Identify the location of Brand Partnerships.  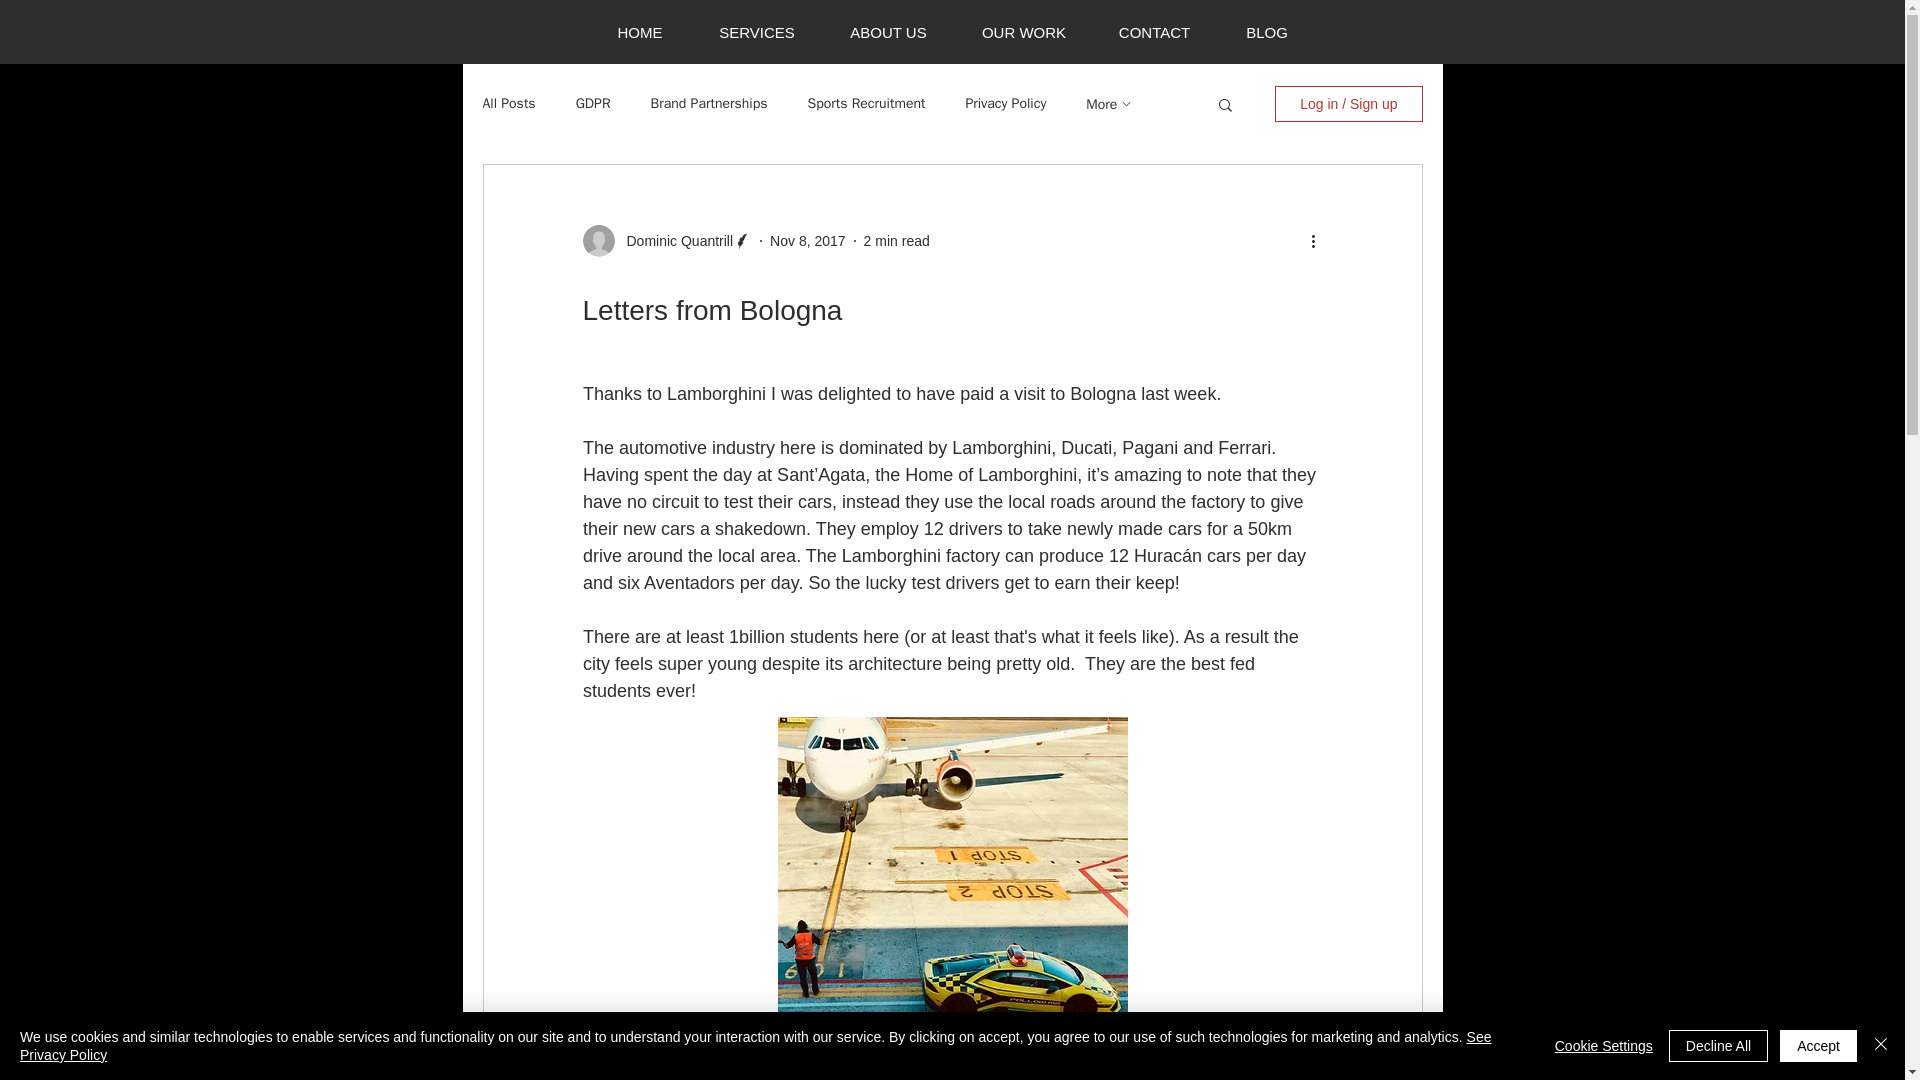
(709, 104).